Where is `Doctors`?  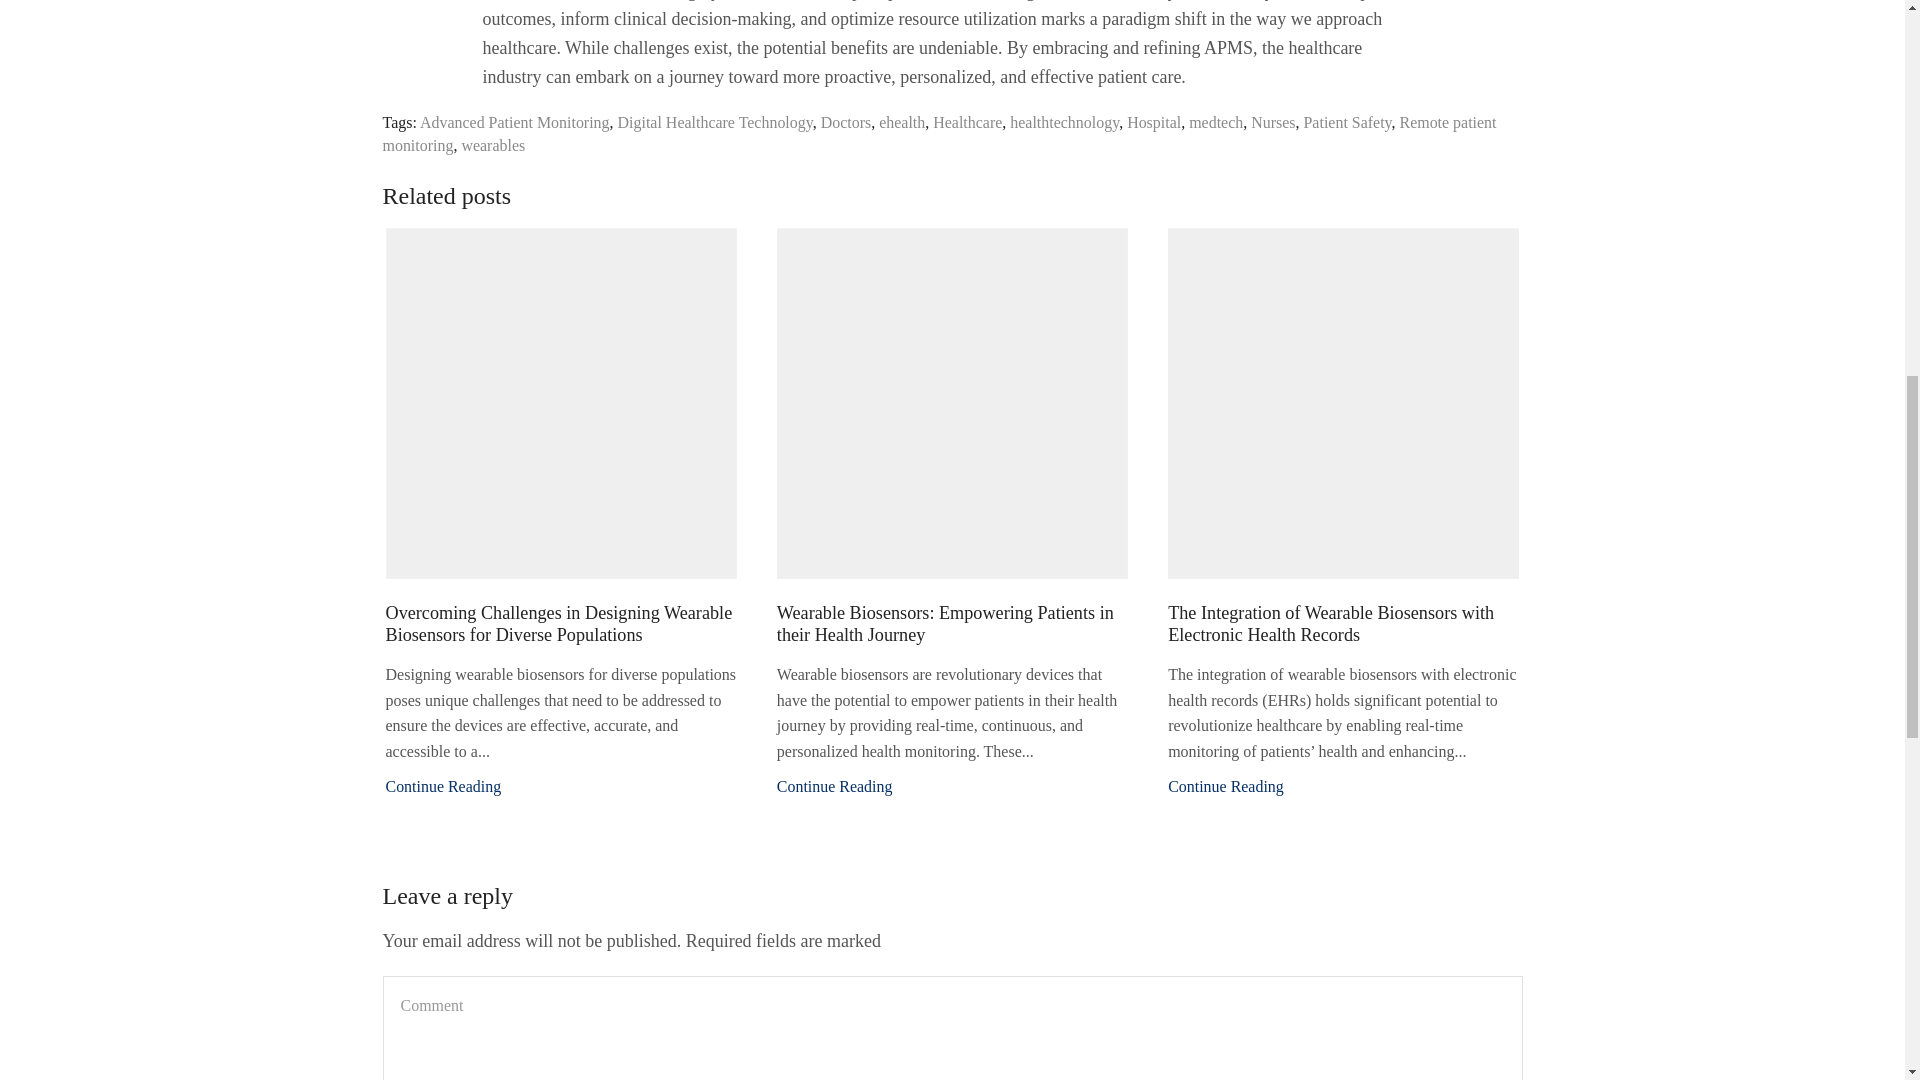 Doctors is located at coordinates (846, 122).